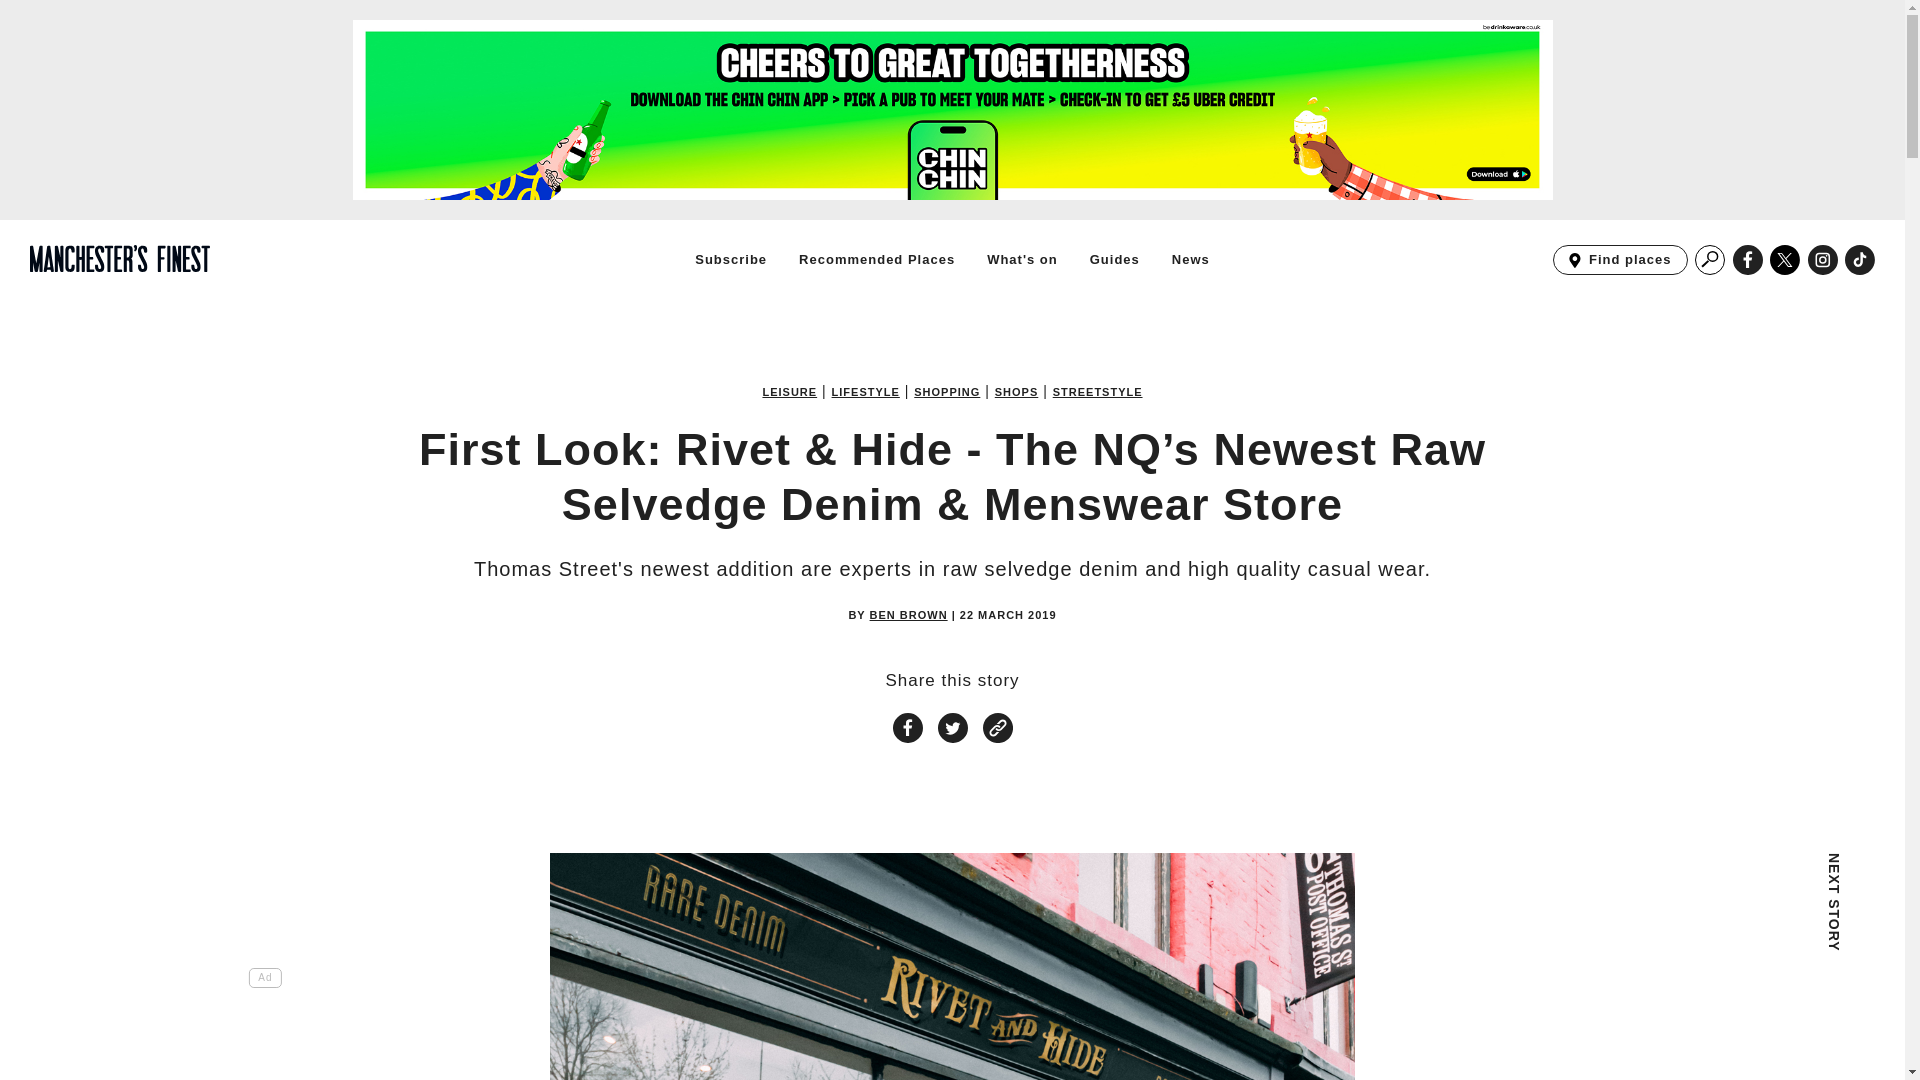 The image size is (1920, 1080). I want to click on BEN BROWN, so click(908, 616).